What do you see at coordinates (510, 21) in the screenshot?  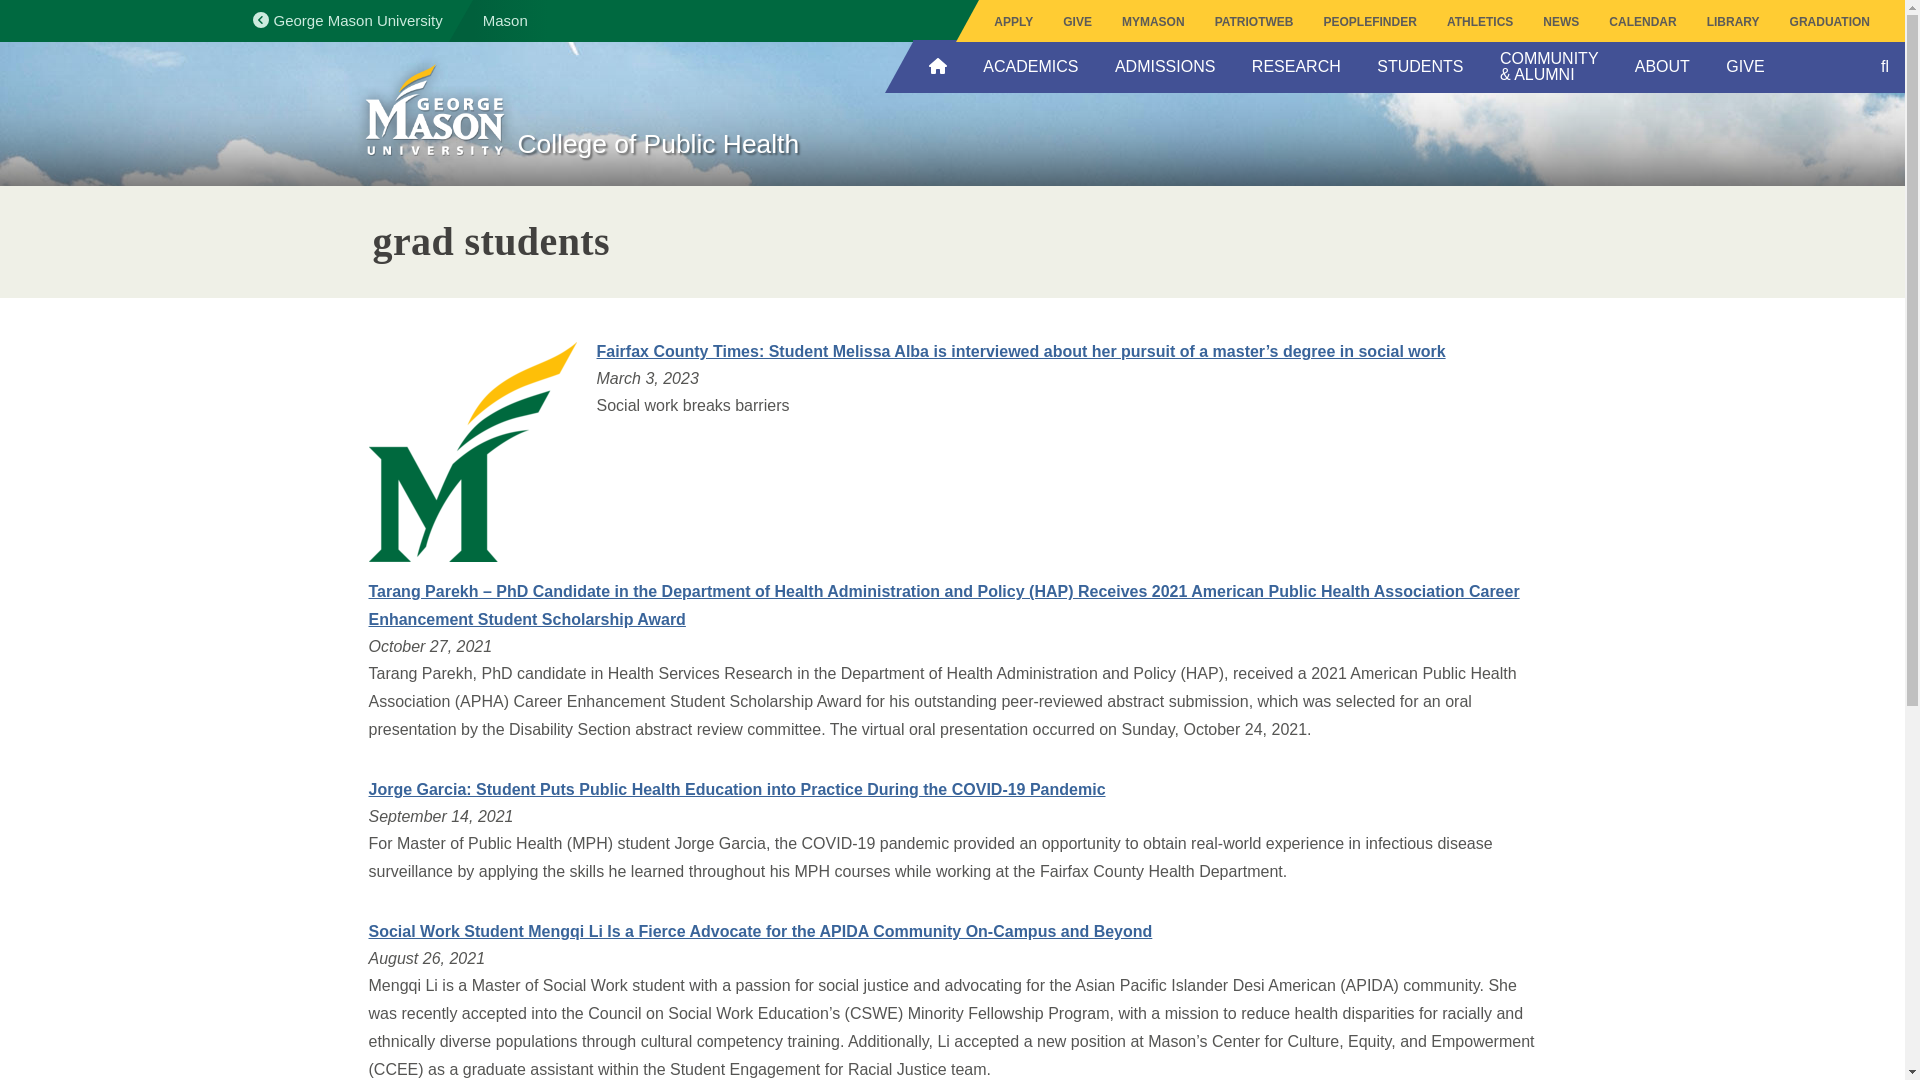 I see `George Mason University` at bounding box center [510, 21].